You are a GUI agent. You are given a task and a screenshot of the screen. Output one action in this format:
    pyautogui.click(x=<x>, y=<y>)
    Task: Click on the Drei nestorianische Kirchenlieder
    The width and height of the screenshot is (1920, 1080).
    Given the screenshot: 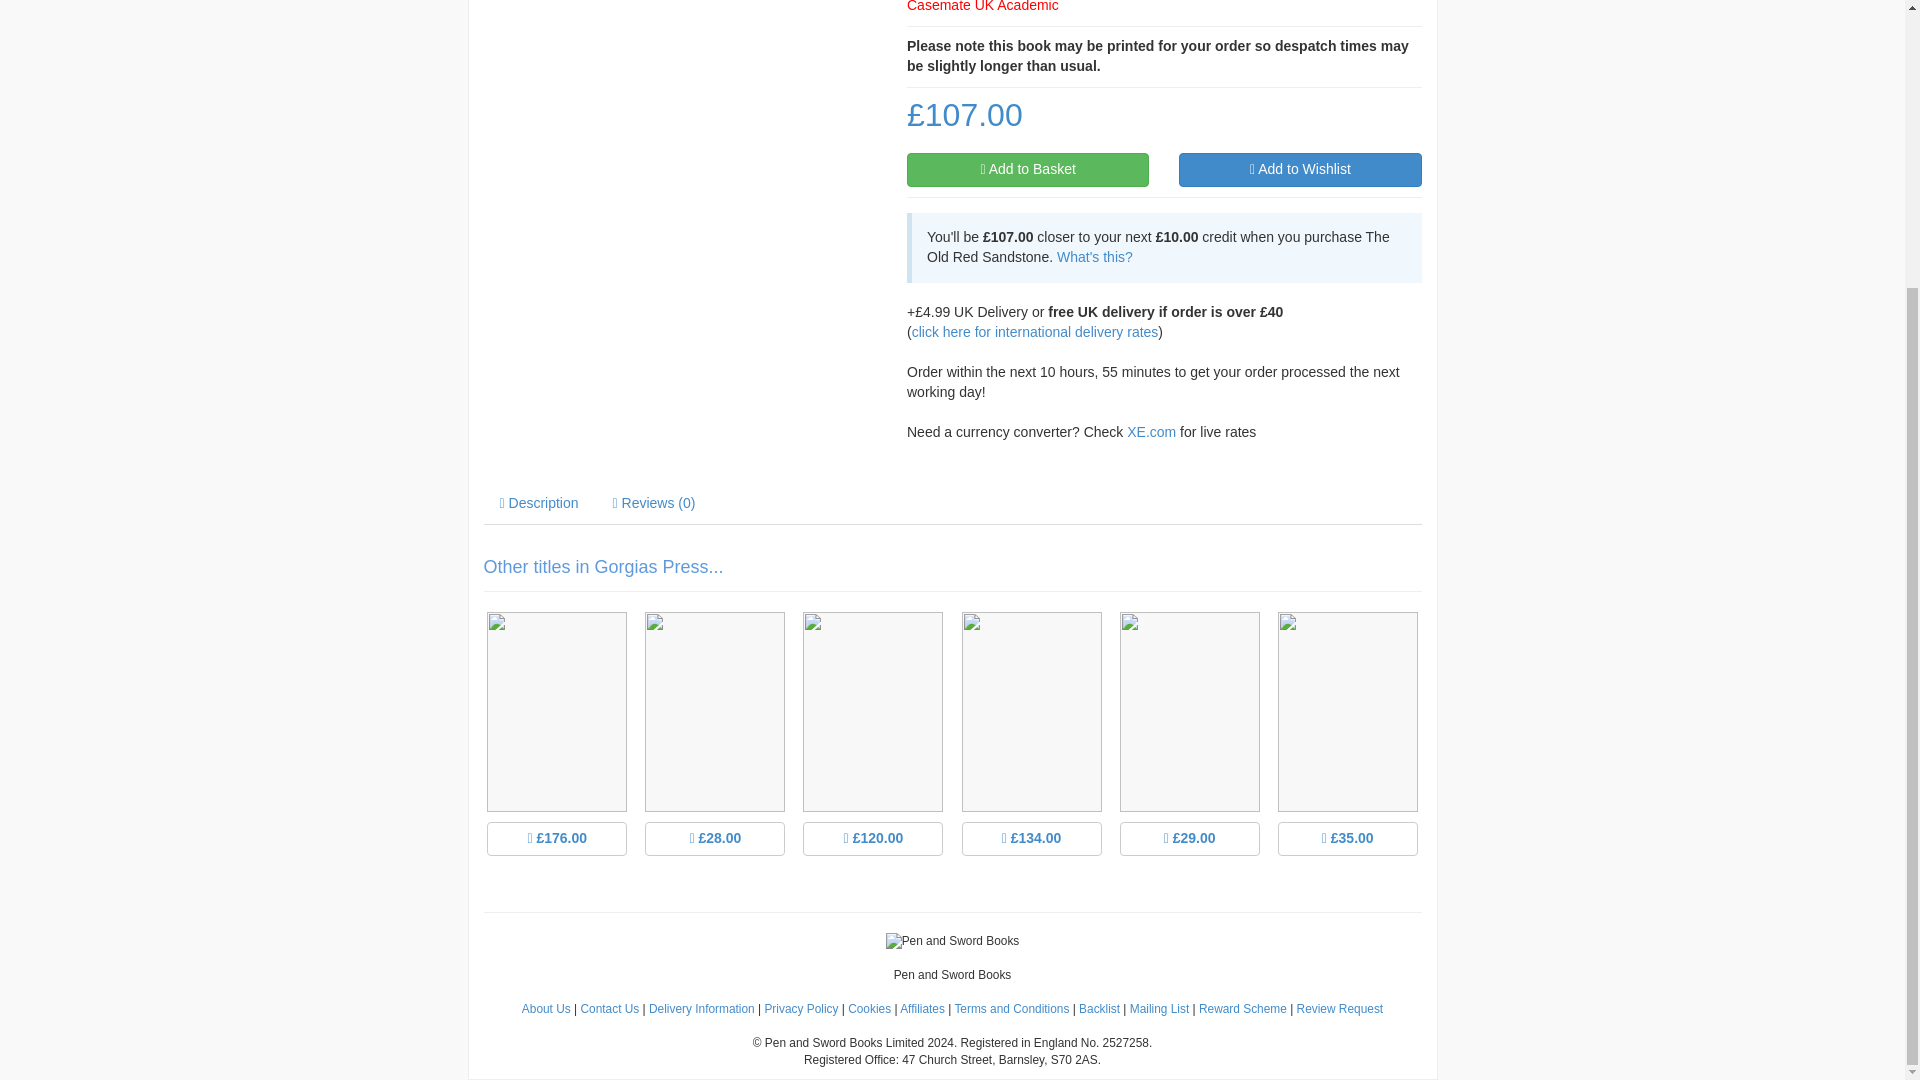 What is the action you would take?
    pyautogui.click(x=714, y=752)
    